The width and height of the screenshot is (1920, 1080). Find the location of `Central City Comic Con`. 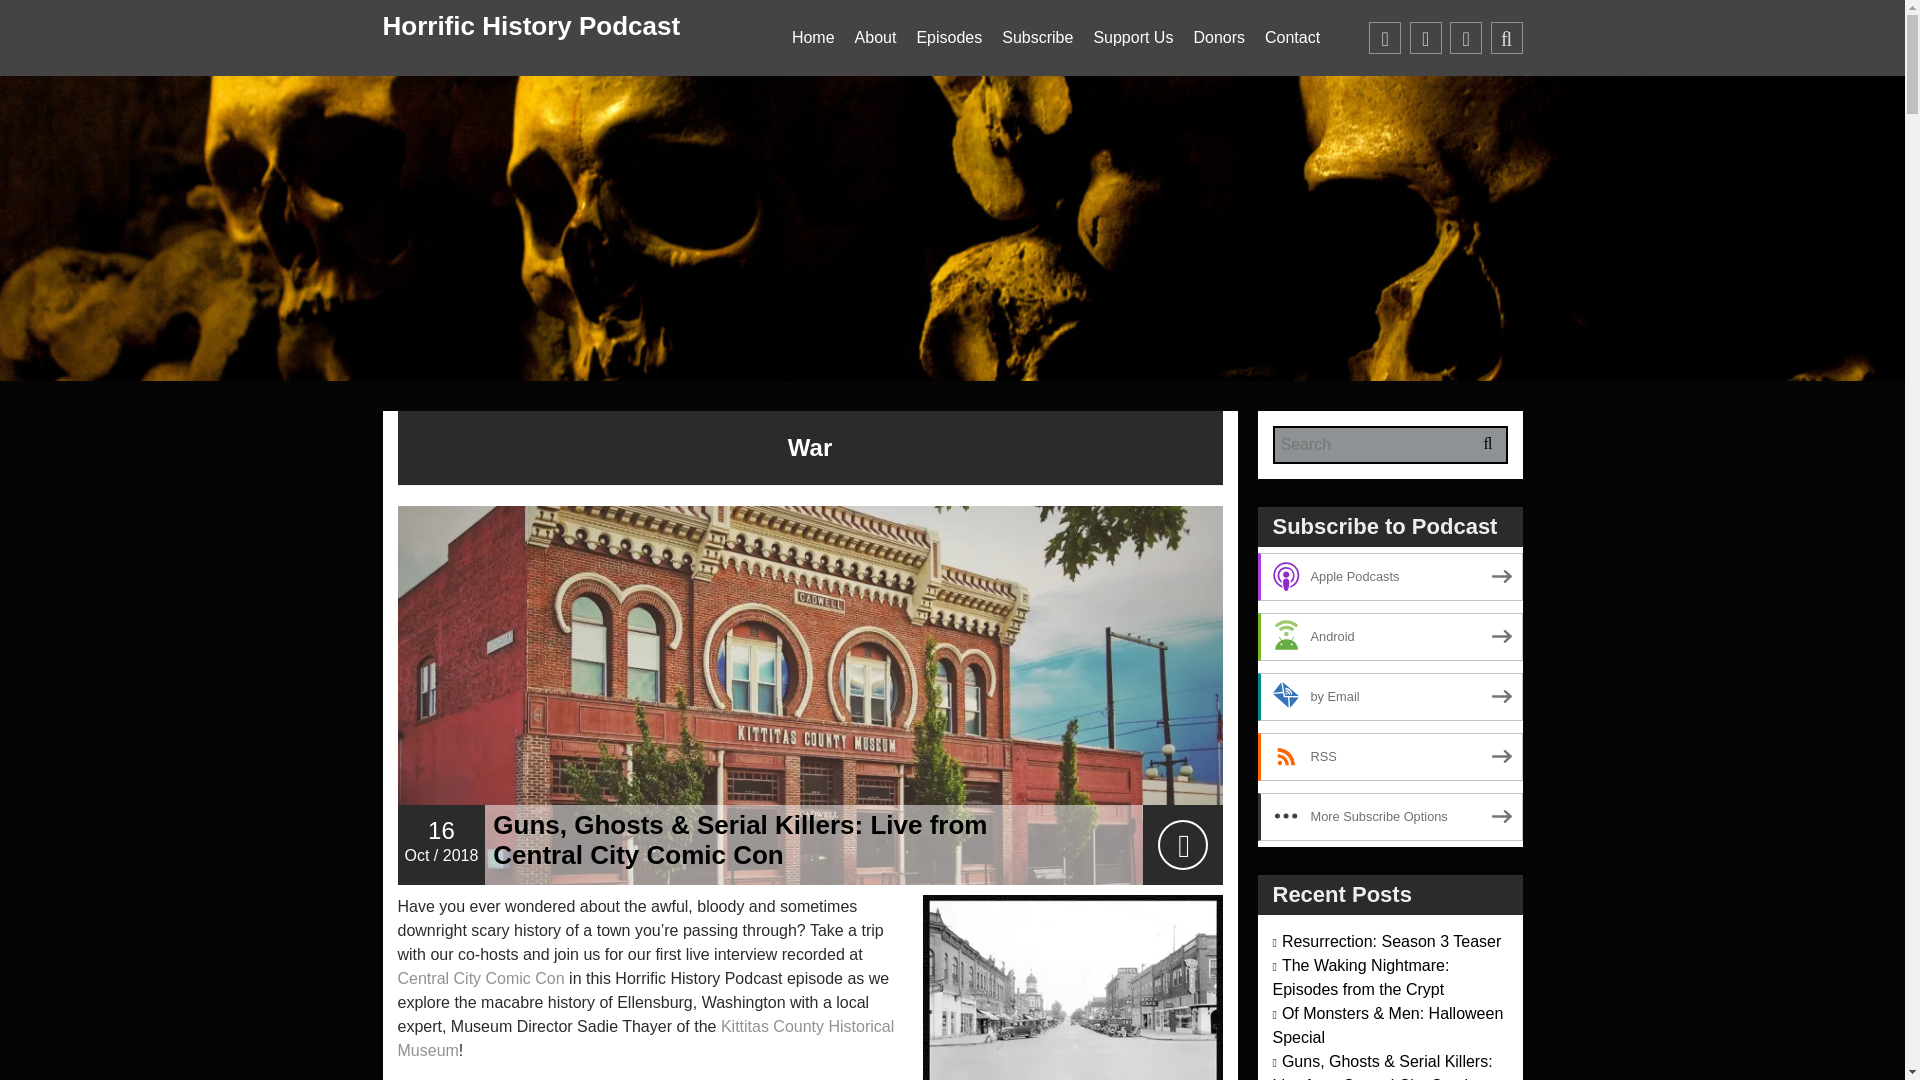

Central City Comic Con is located at coordinates (480, 978).